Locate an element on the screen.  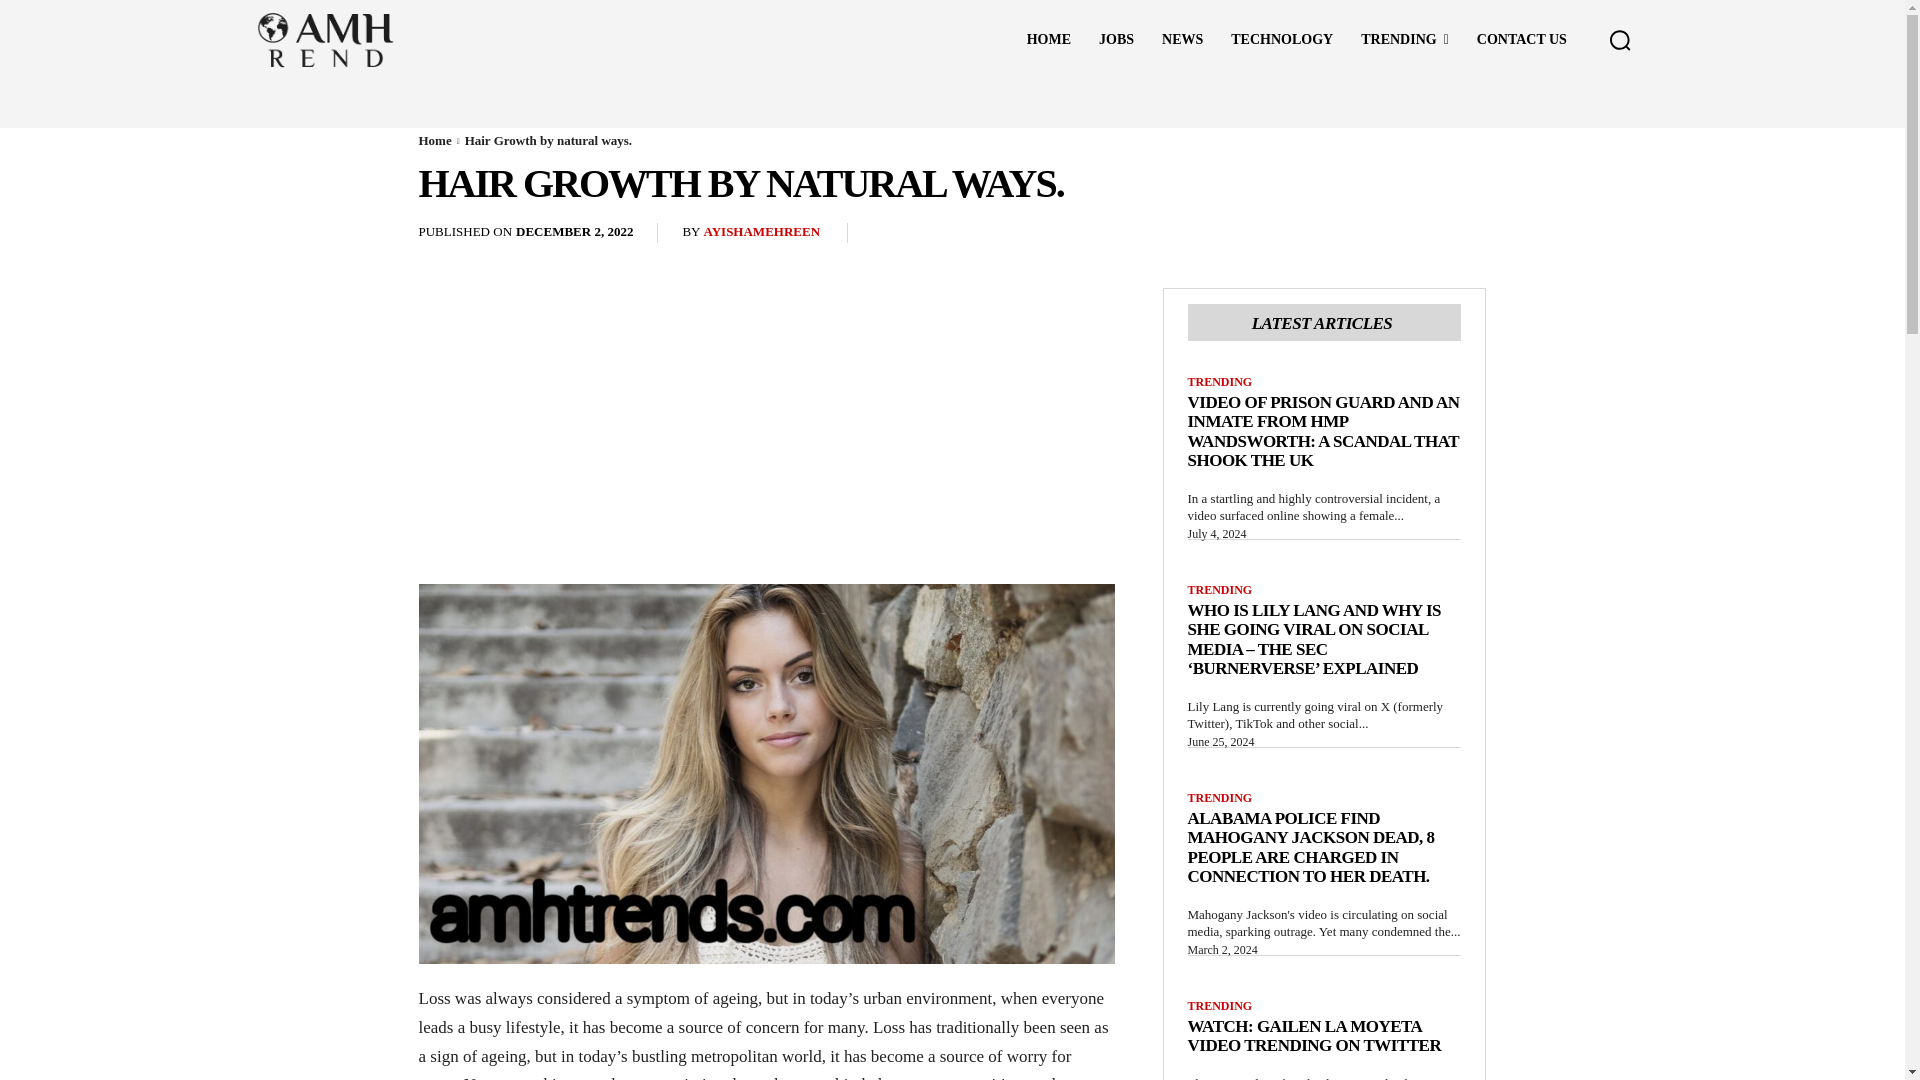
CONTACT US is located at coordinates (1522, 40).